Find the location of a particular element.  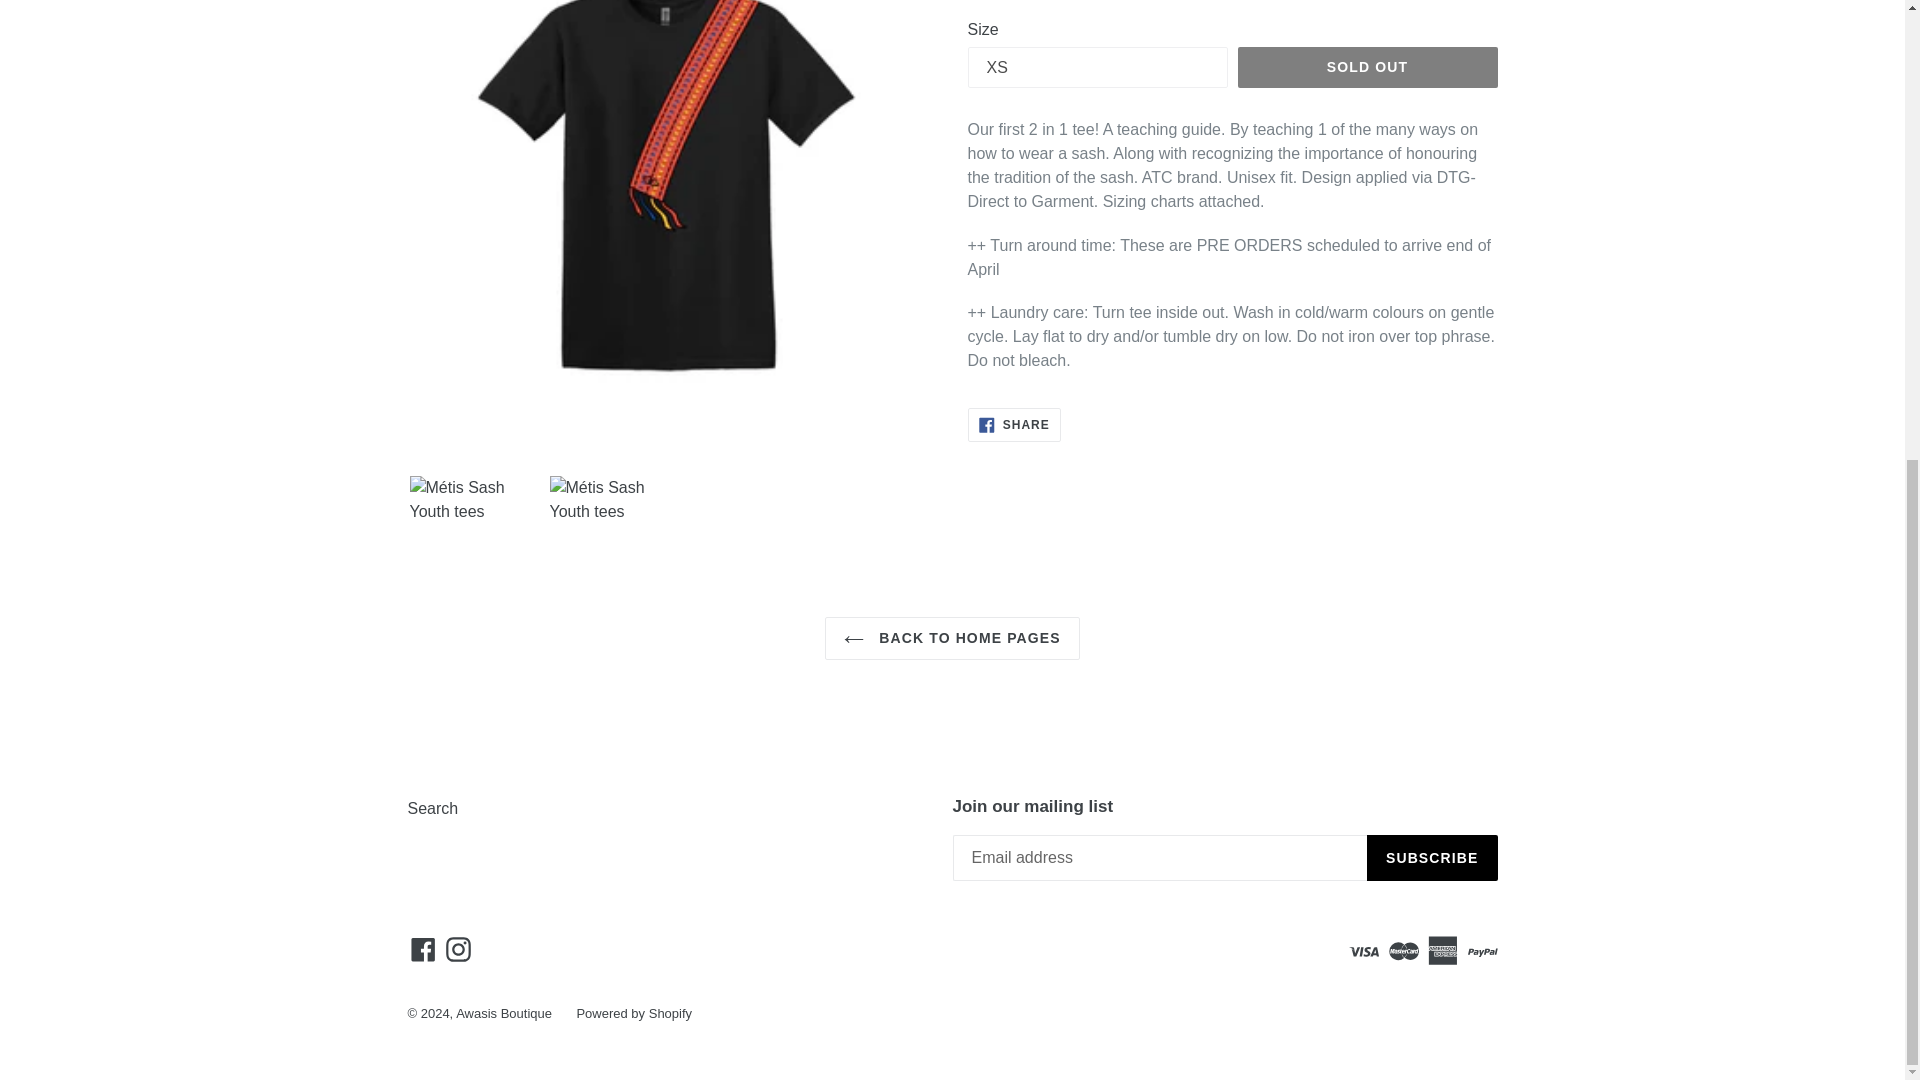

Awasis Boutique is located at coordinates (504, 1012).